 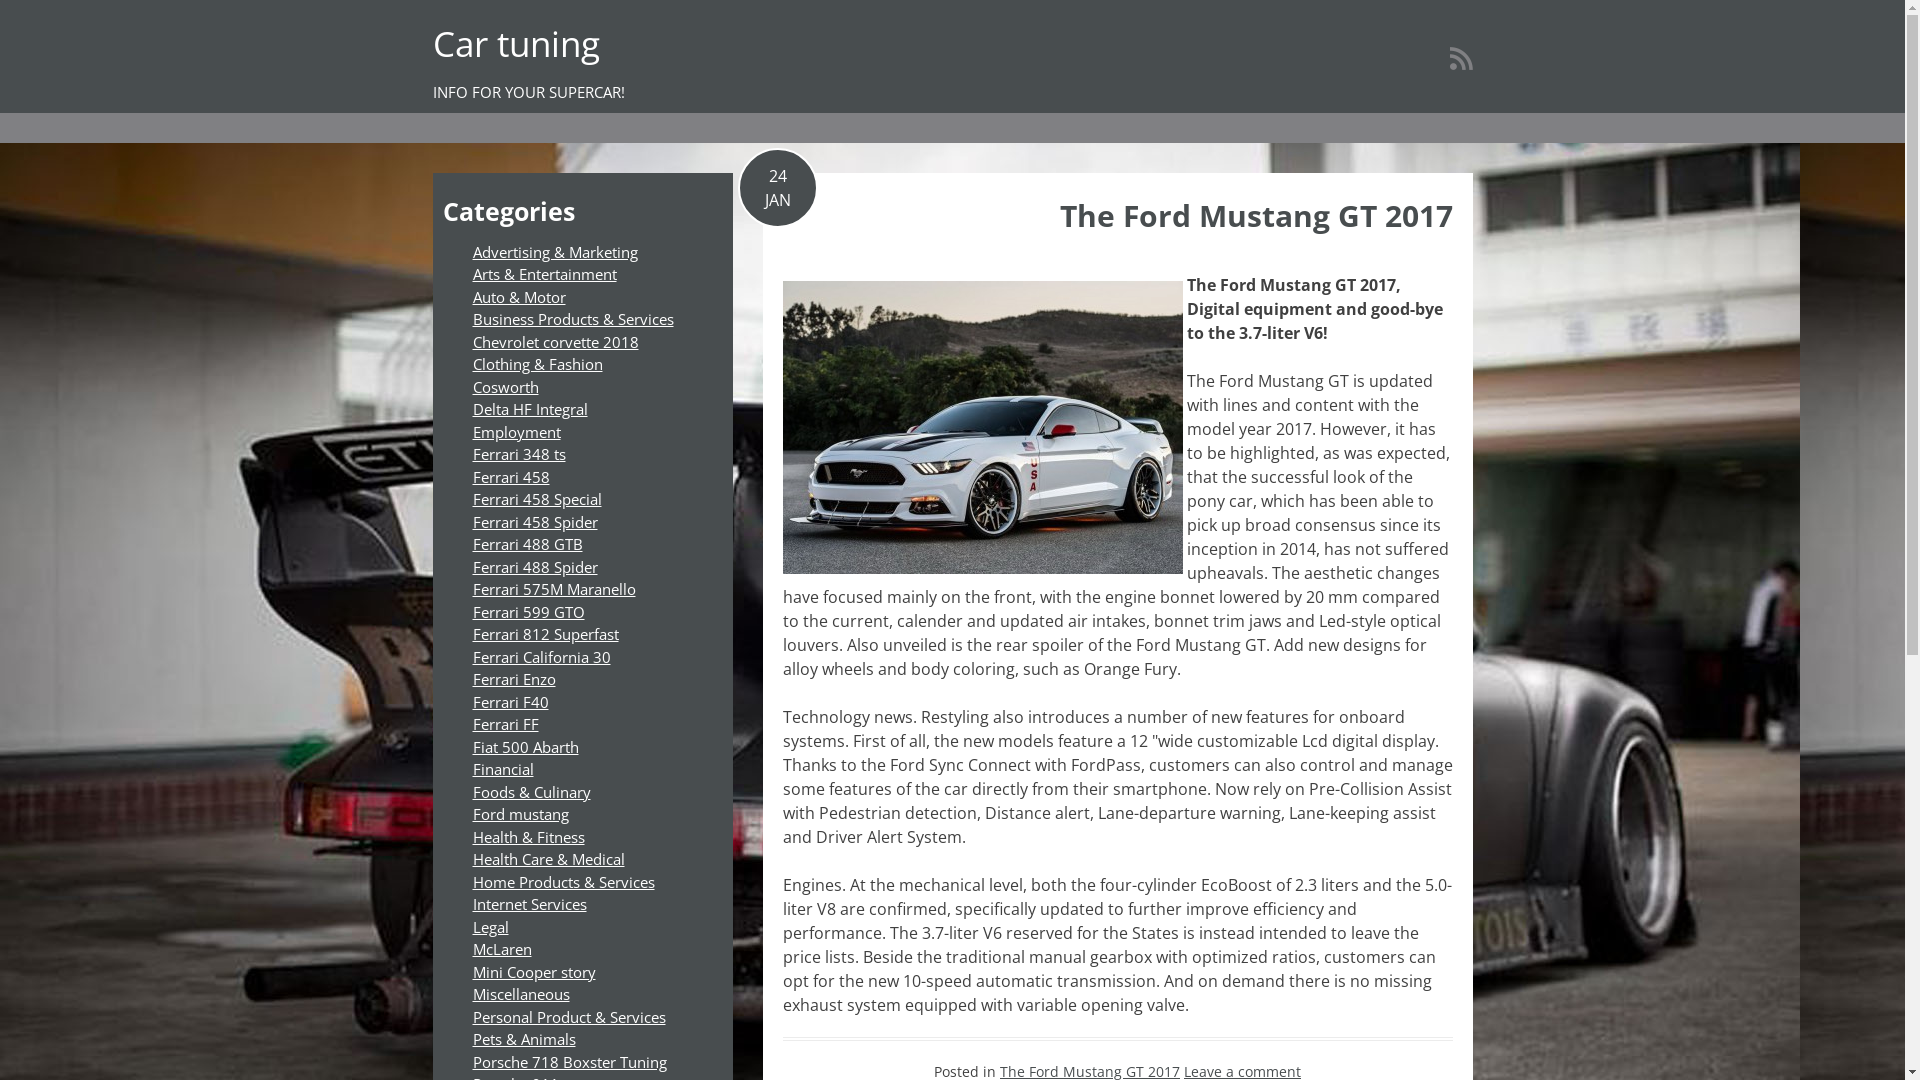 I want to click on Car tuning, so click(x=516, y=44).